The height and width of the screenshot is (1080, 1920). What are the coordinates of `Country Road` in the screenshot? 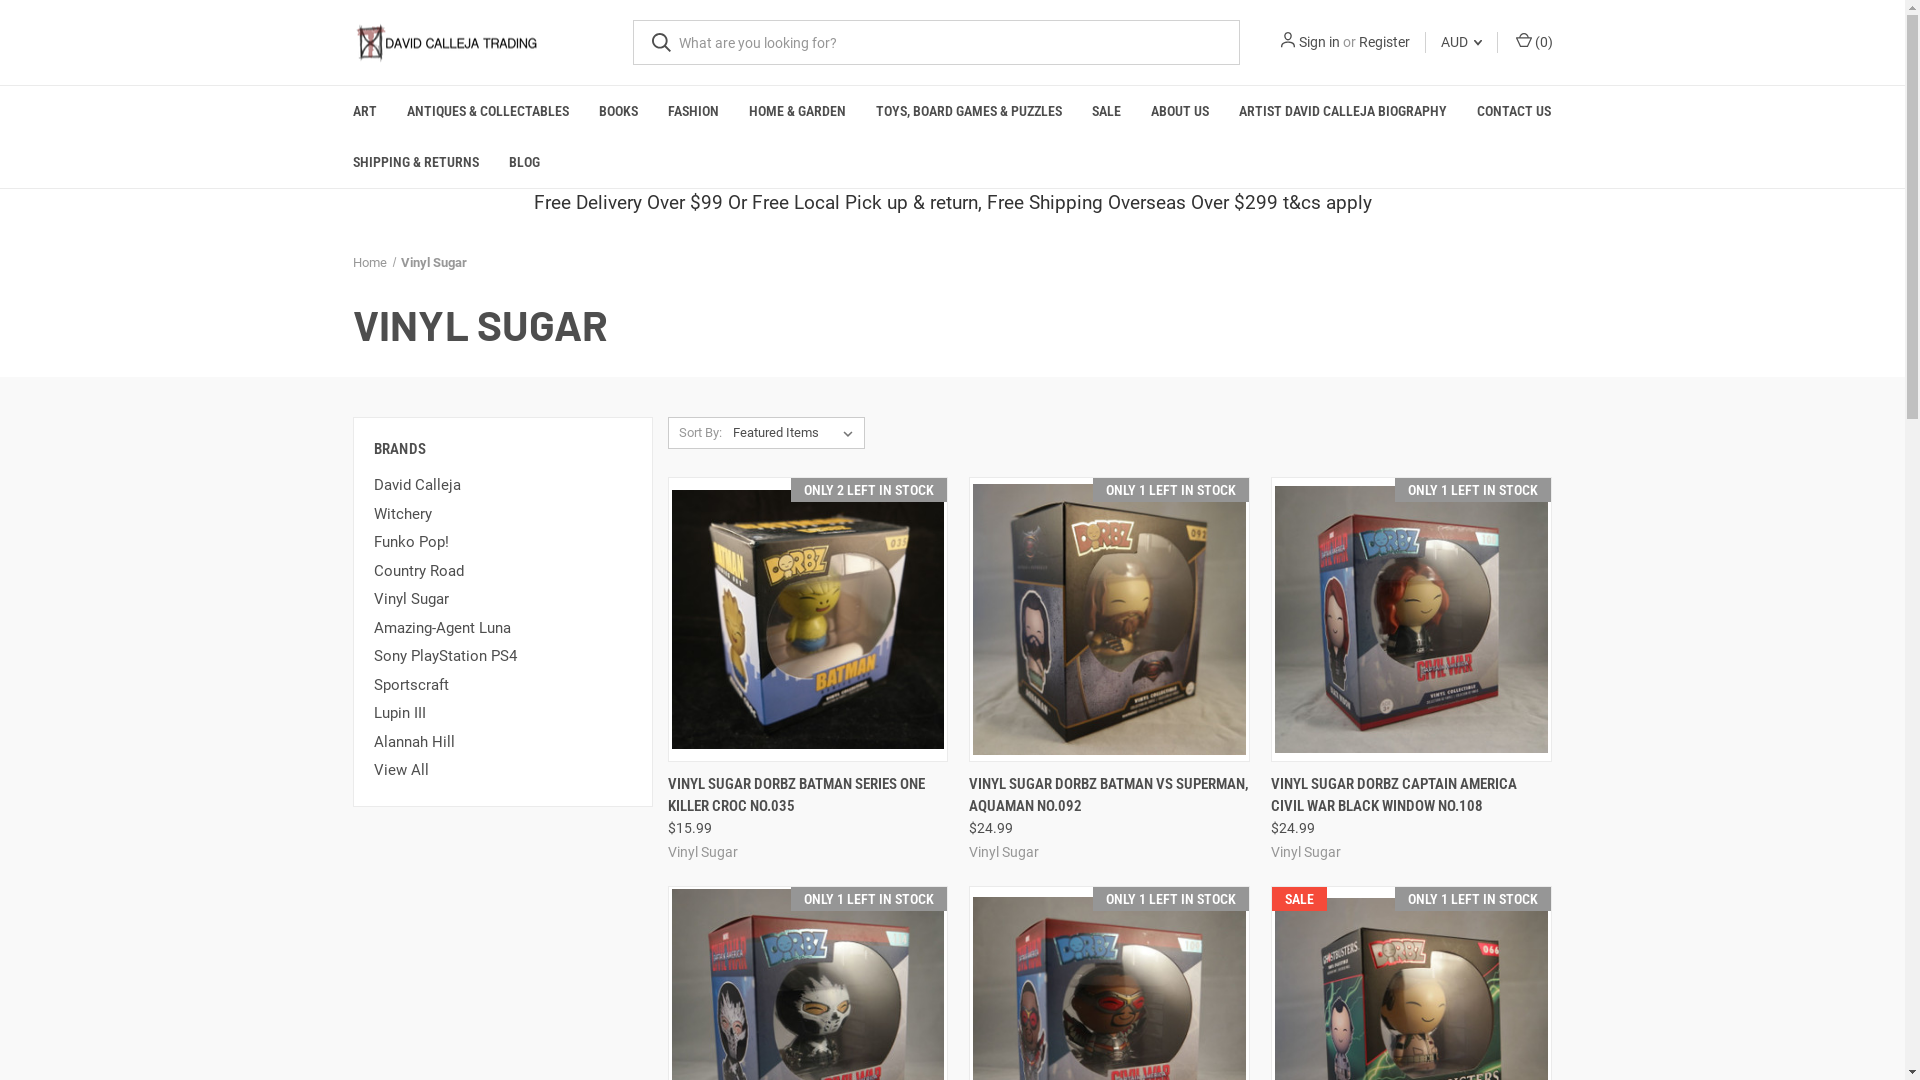 It's located at (503, 572).